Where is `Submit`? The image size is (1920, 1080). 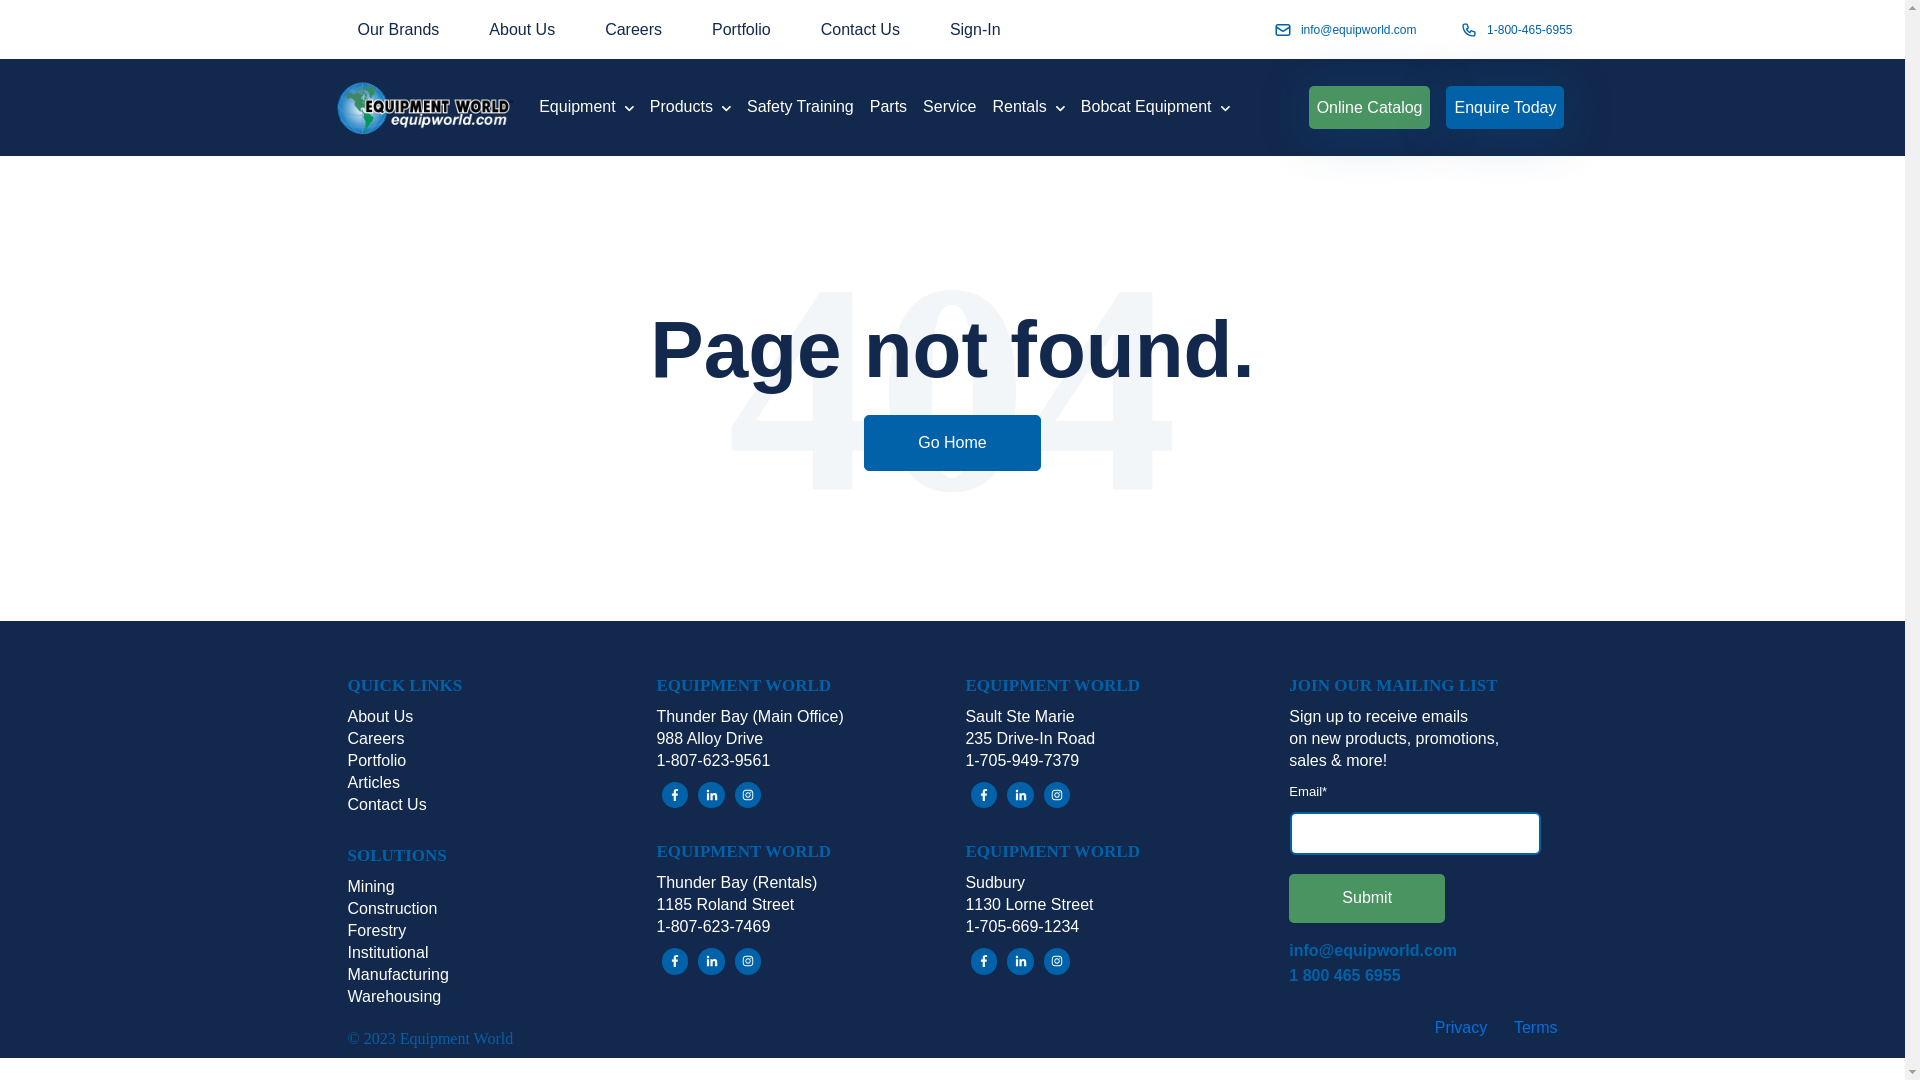 Submit is located at coordinates (1366, 898).